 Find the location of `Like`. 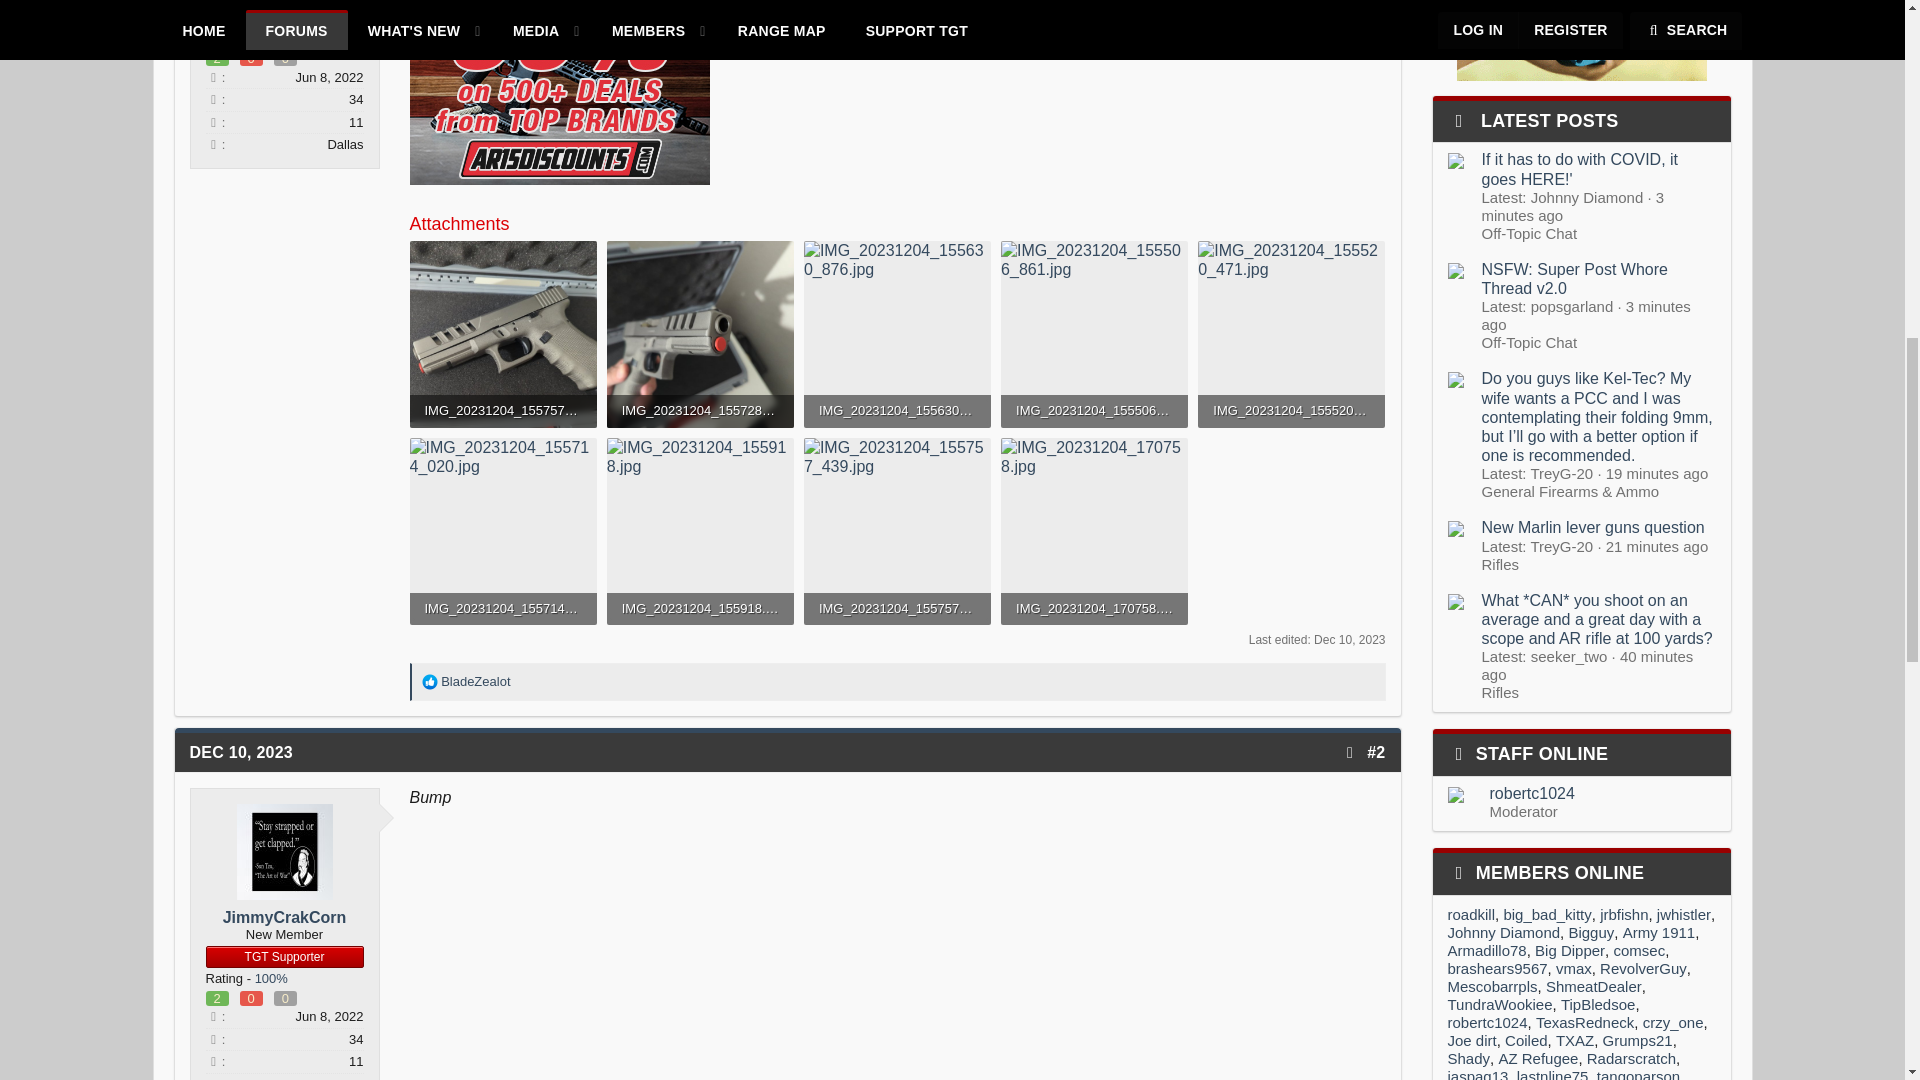

Like is located at coordinates (430, 682).